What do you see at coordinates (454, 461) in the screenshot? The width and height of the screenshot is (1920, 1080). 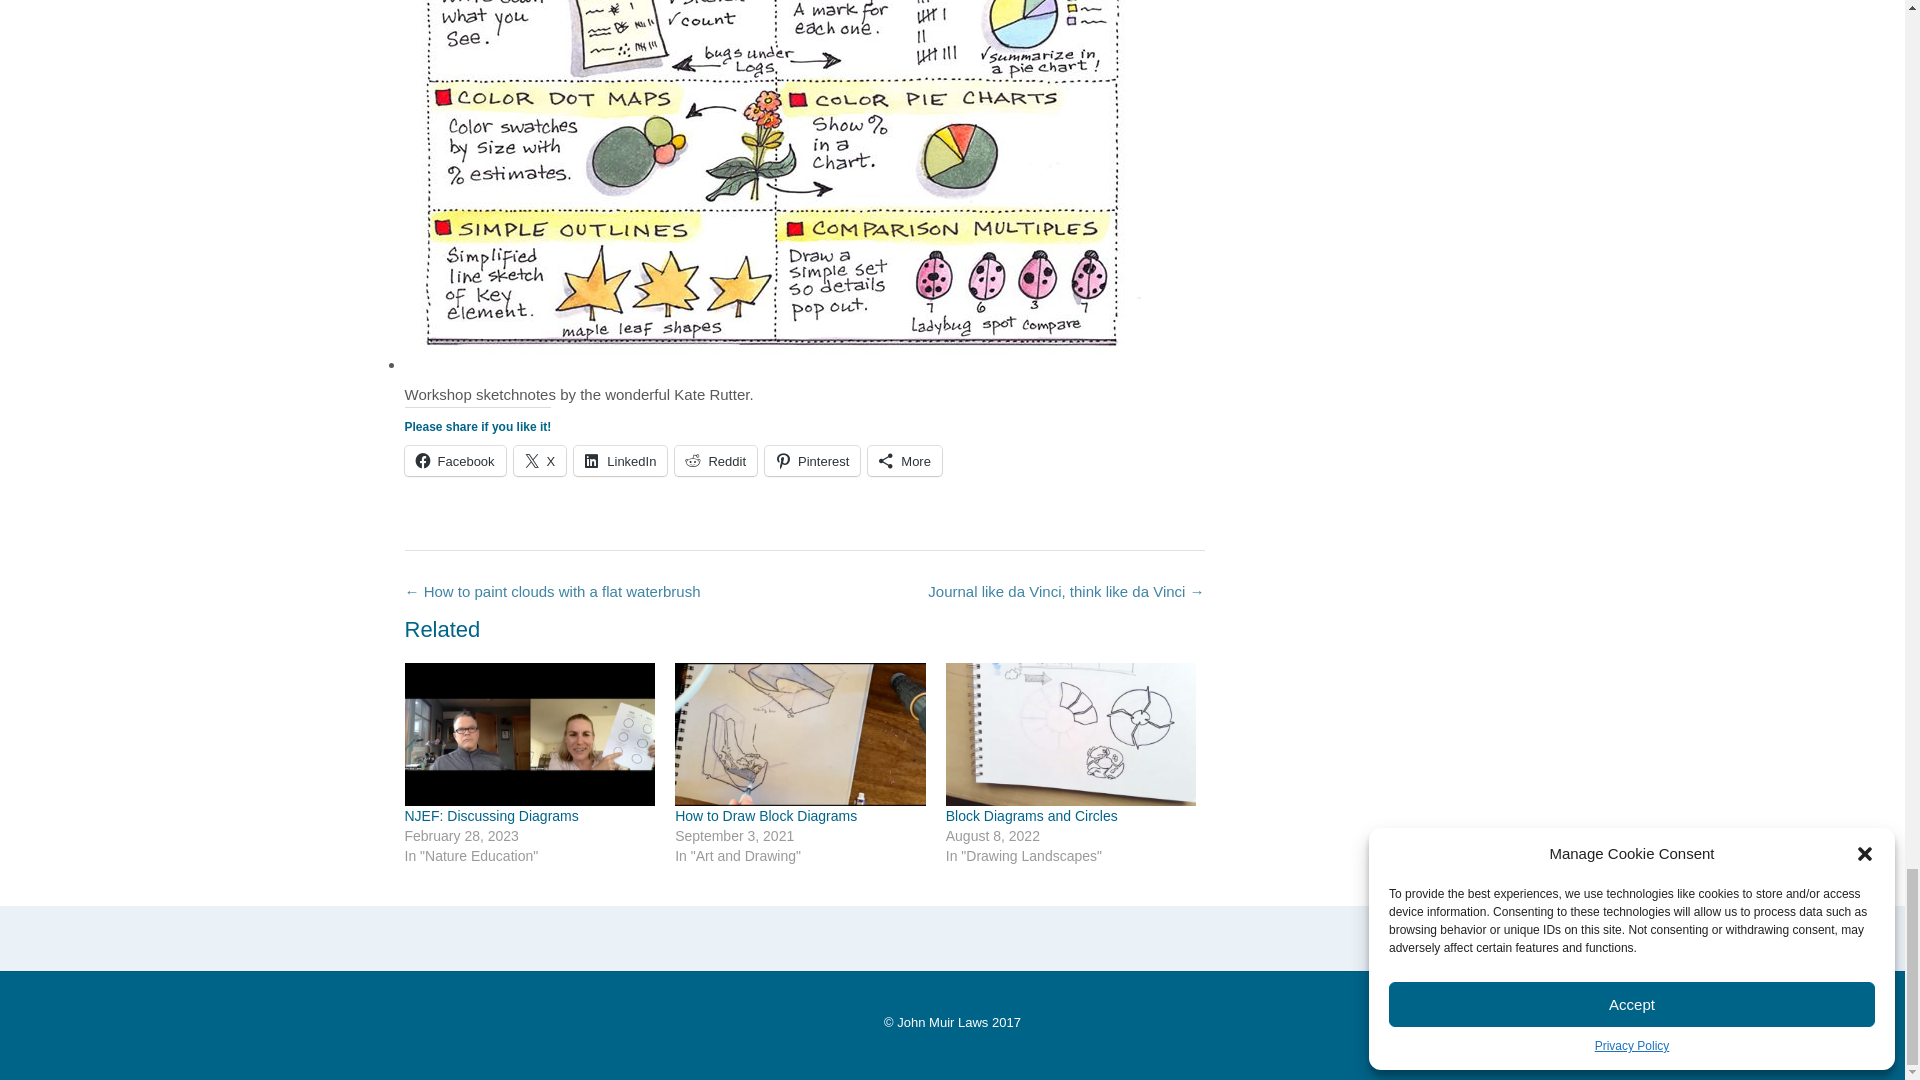 I see `Click to share on Facebook` at bounding box center [454, 461].